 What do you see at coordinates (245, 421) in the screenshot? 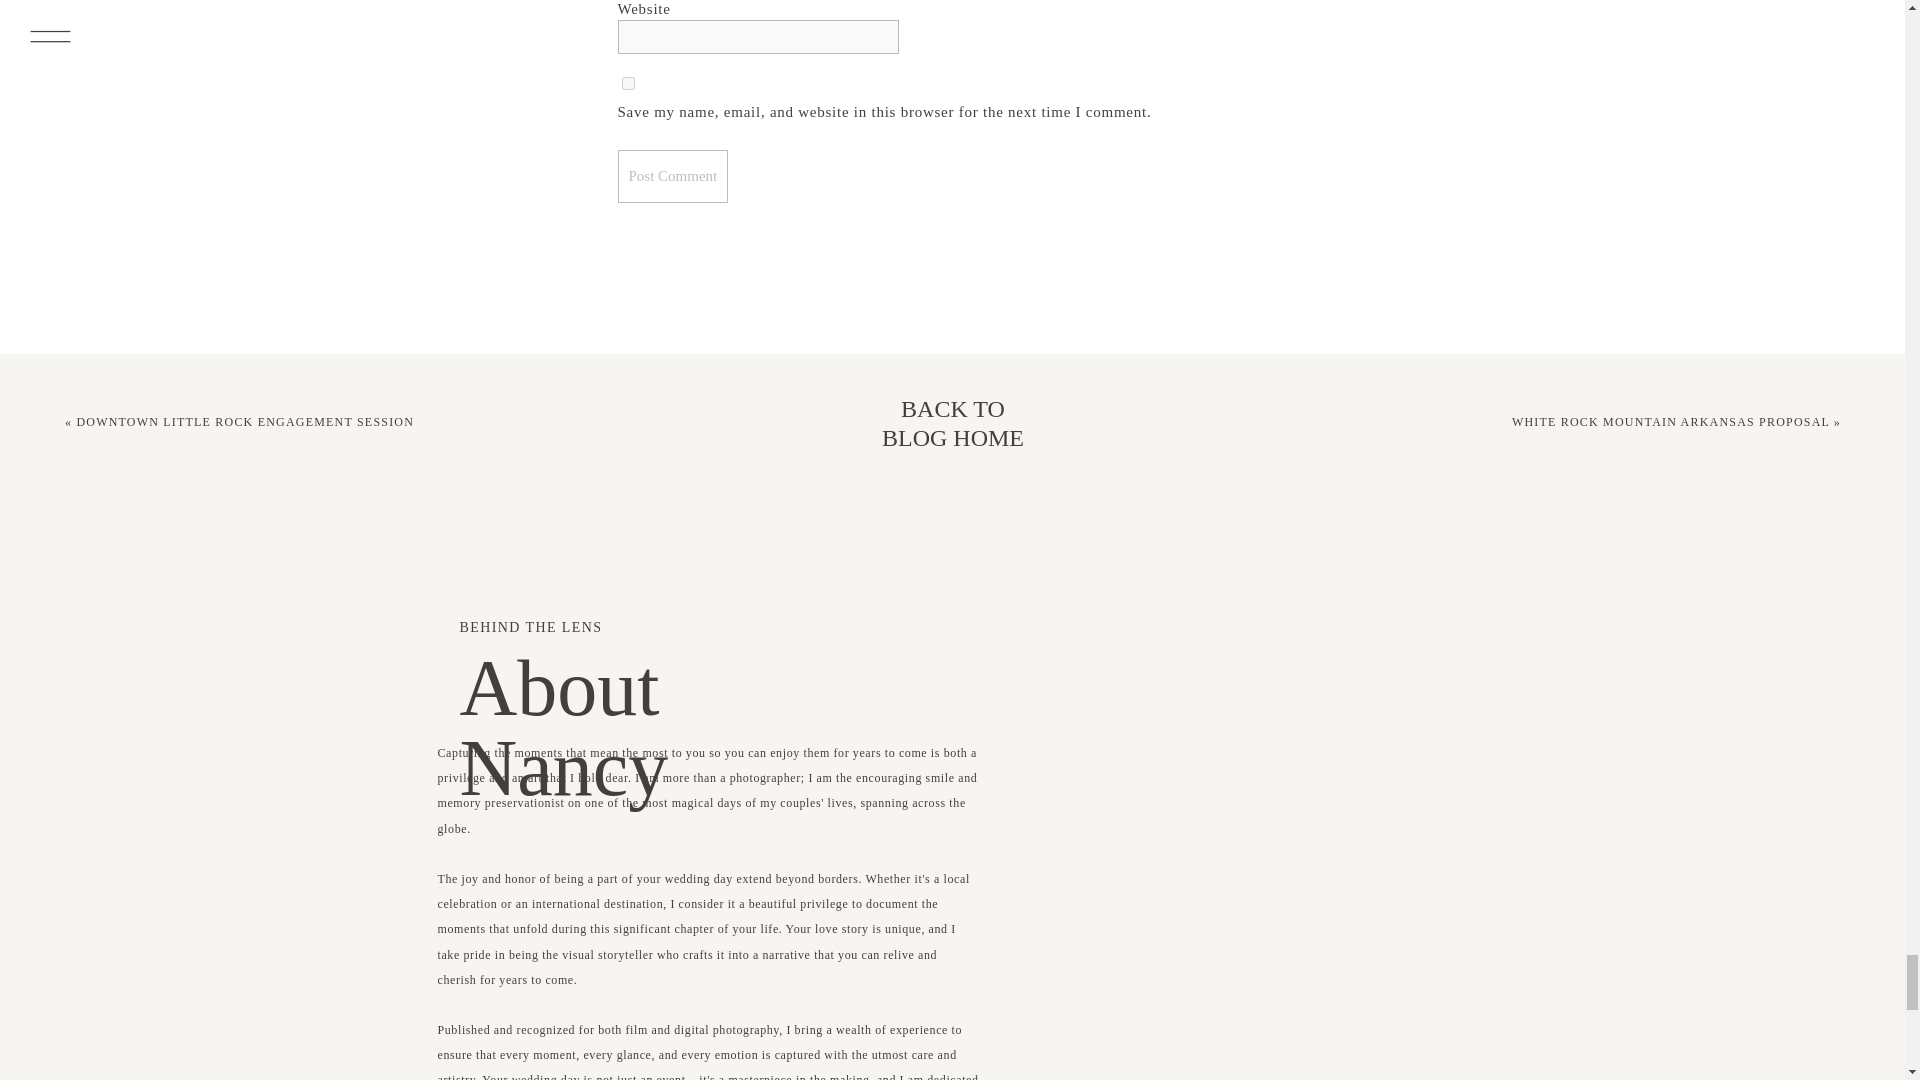
I see `DOWNTOWN LITTLE ROCK ENGAGEMENT SESSION` at bounding box center [245, 421].